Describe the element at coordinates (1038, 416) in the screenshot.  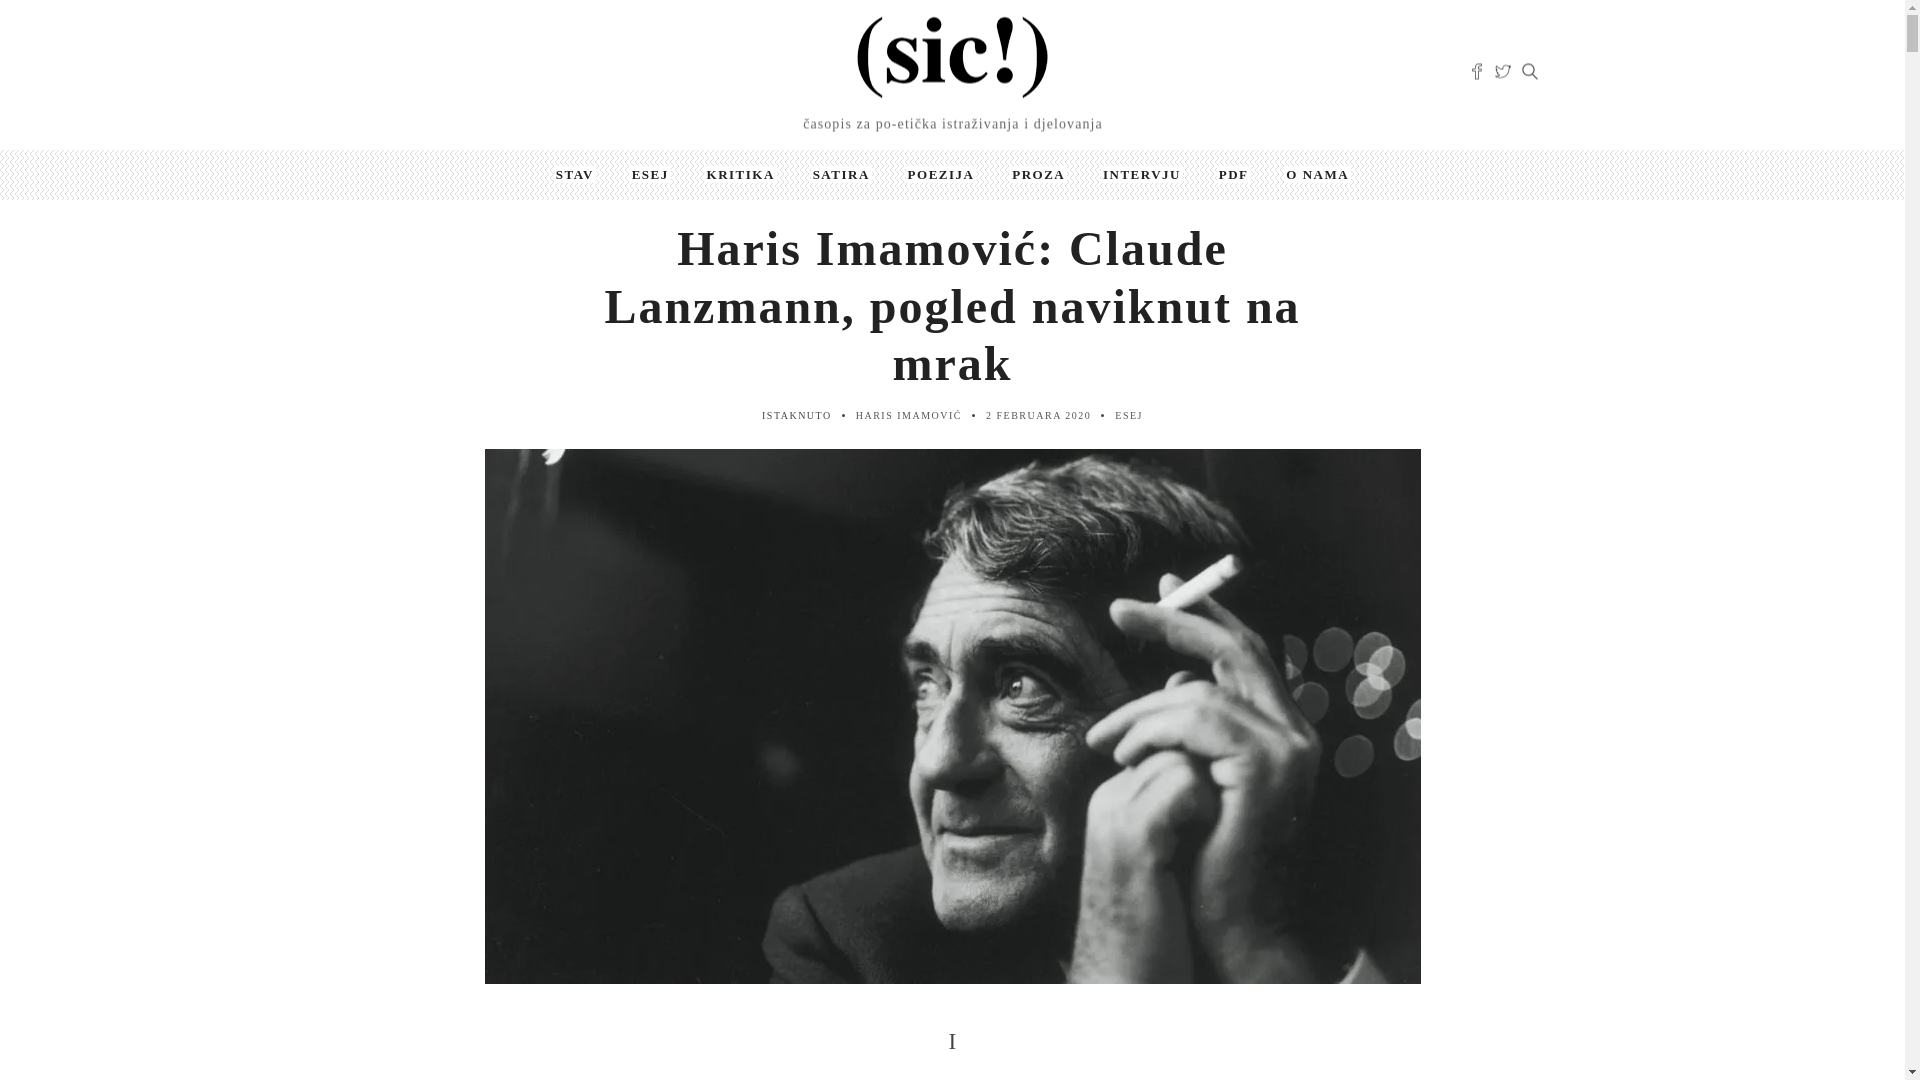
I see `2 FEBRUARA 2020` at that location.